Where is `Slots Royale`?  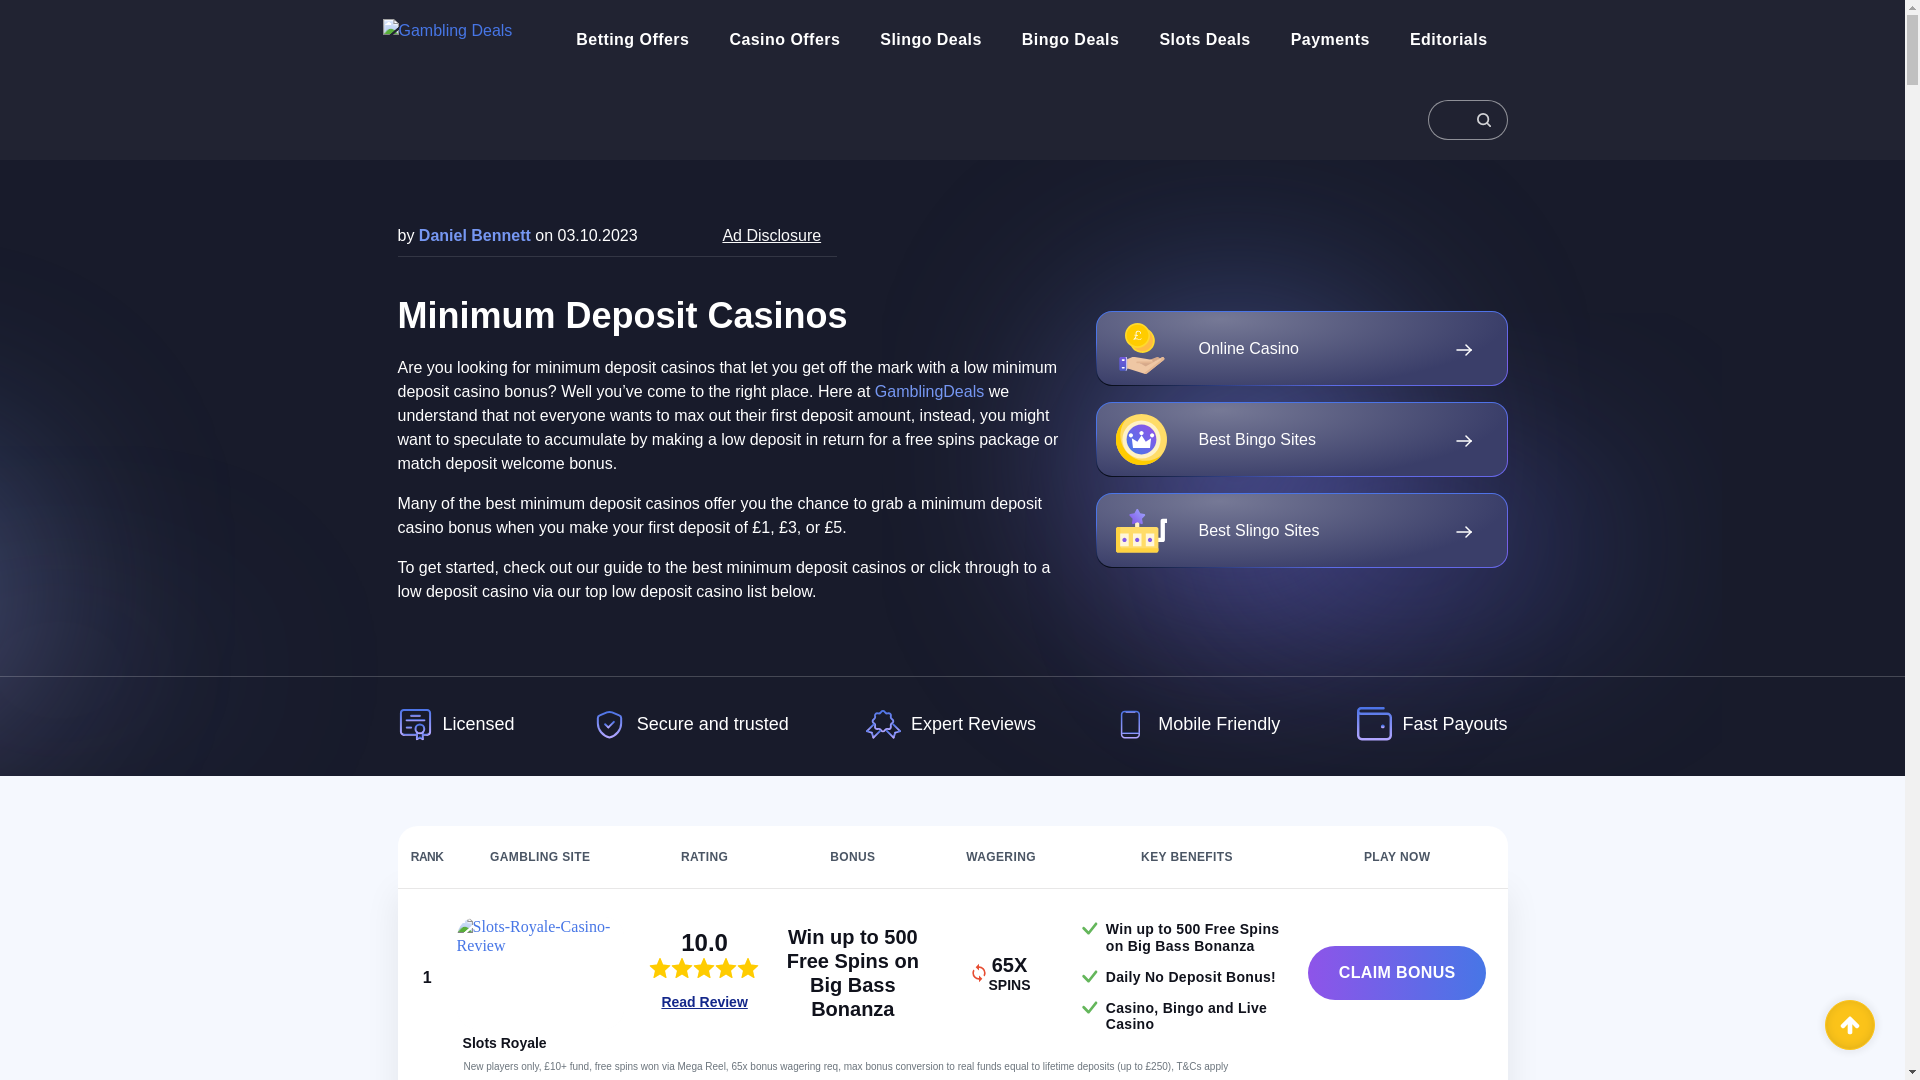 Slots Royale is located at coordinates (504, 1042).